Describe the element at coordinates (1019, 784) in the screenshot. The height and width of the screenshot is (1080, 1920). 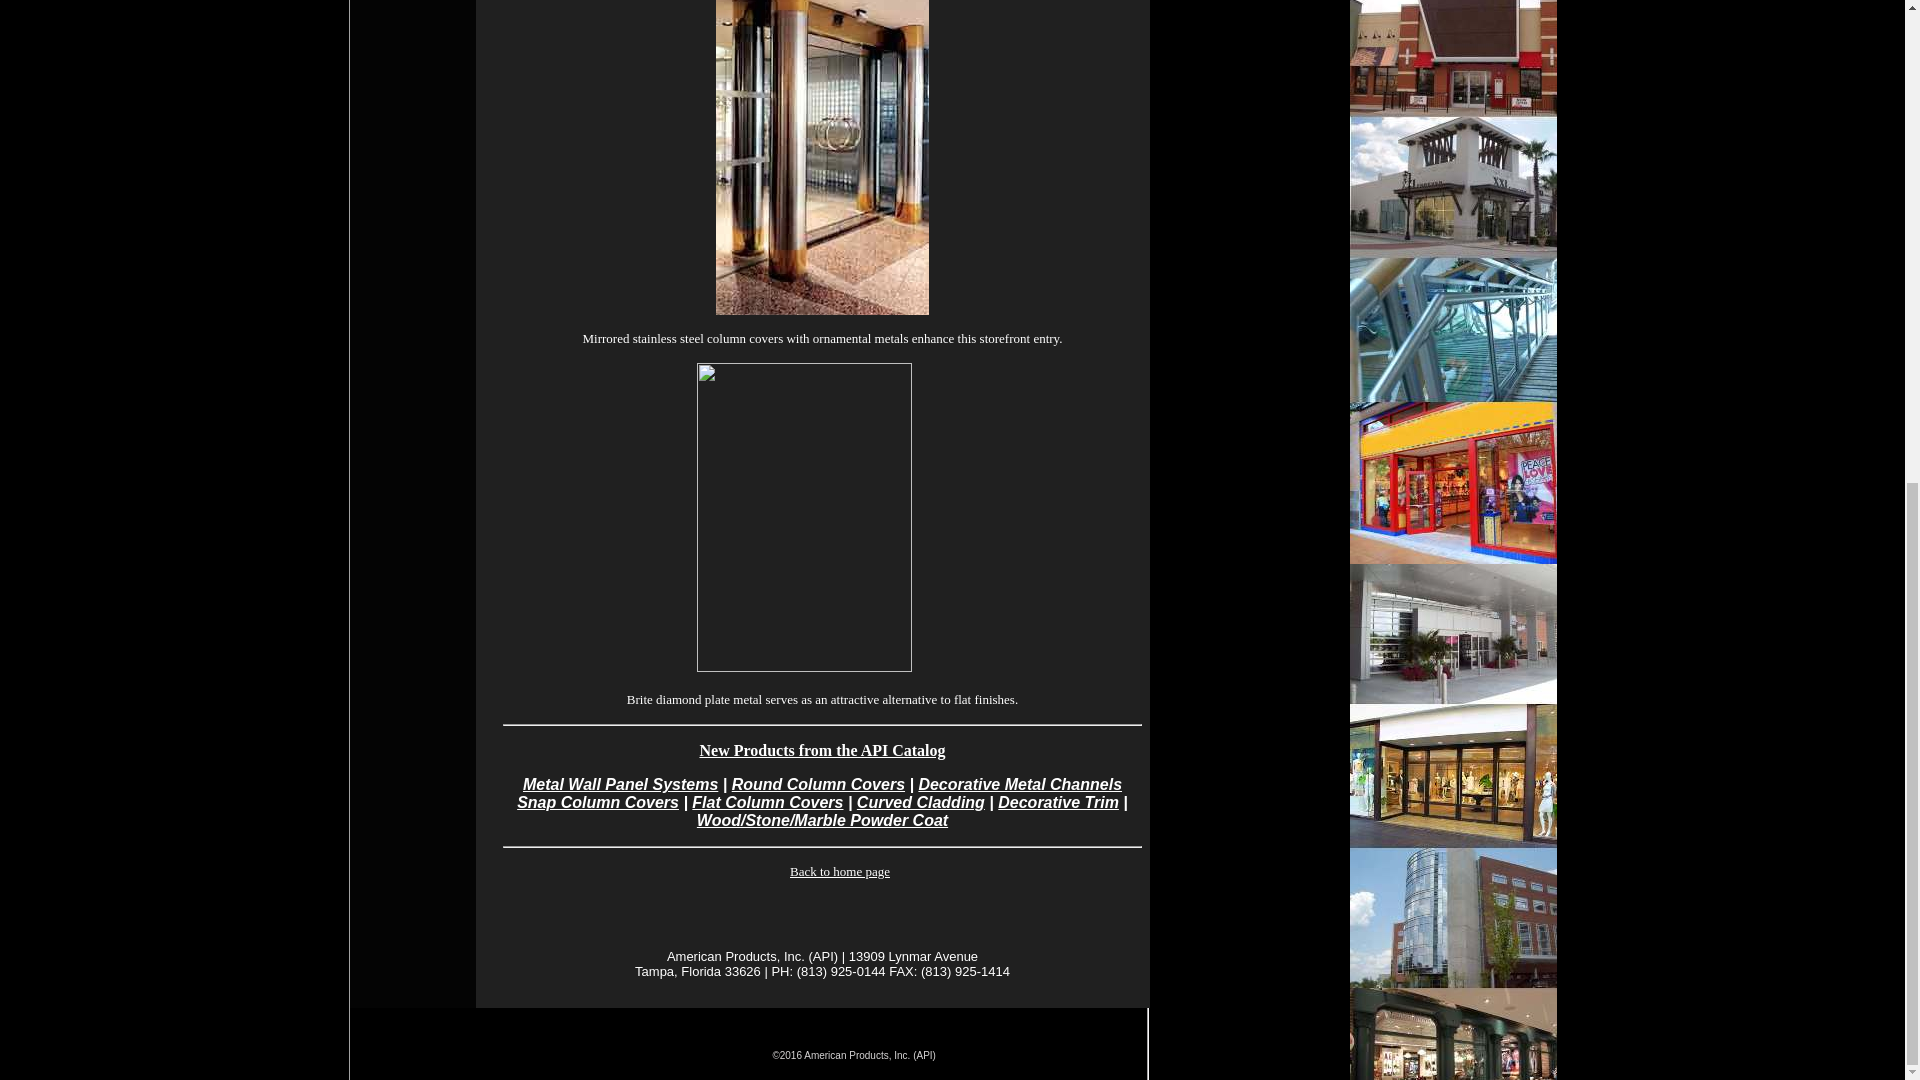
I see `Decorative Metal Channels` at that location.